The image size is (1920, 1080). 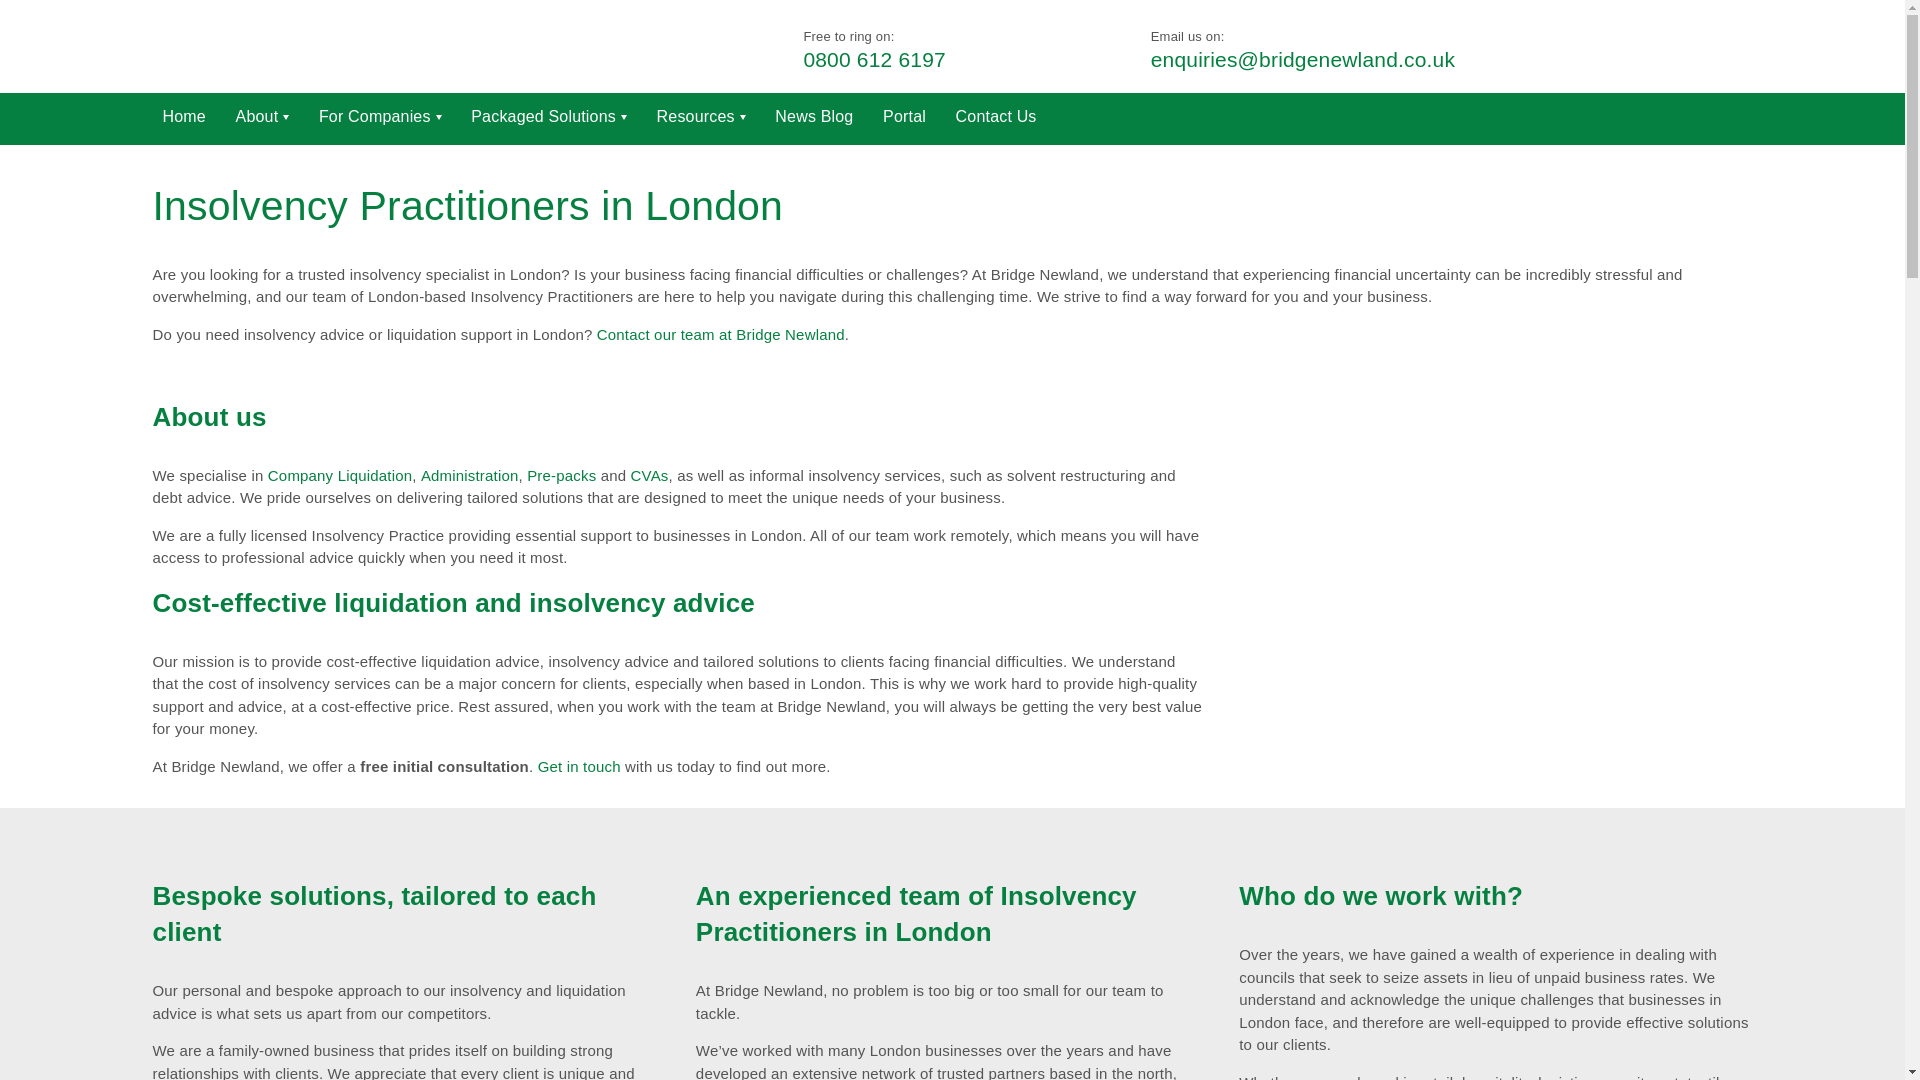 What do you see at coordinates (813, 116) in the screenshot?
I see `News Blog` at bounding box center [813, 116].